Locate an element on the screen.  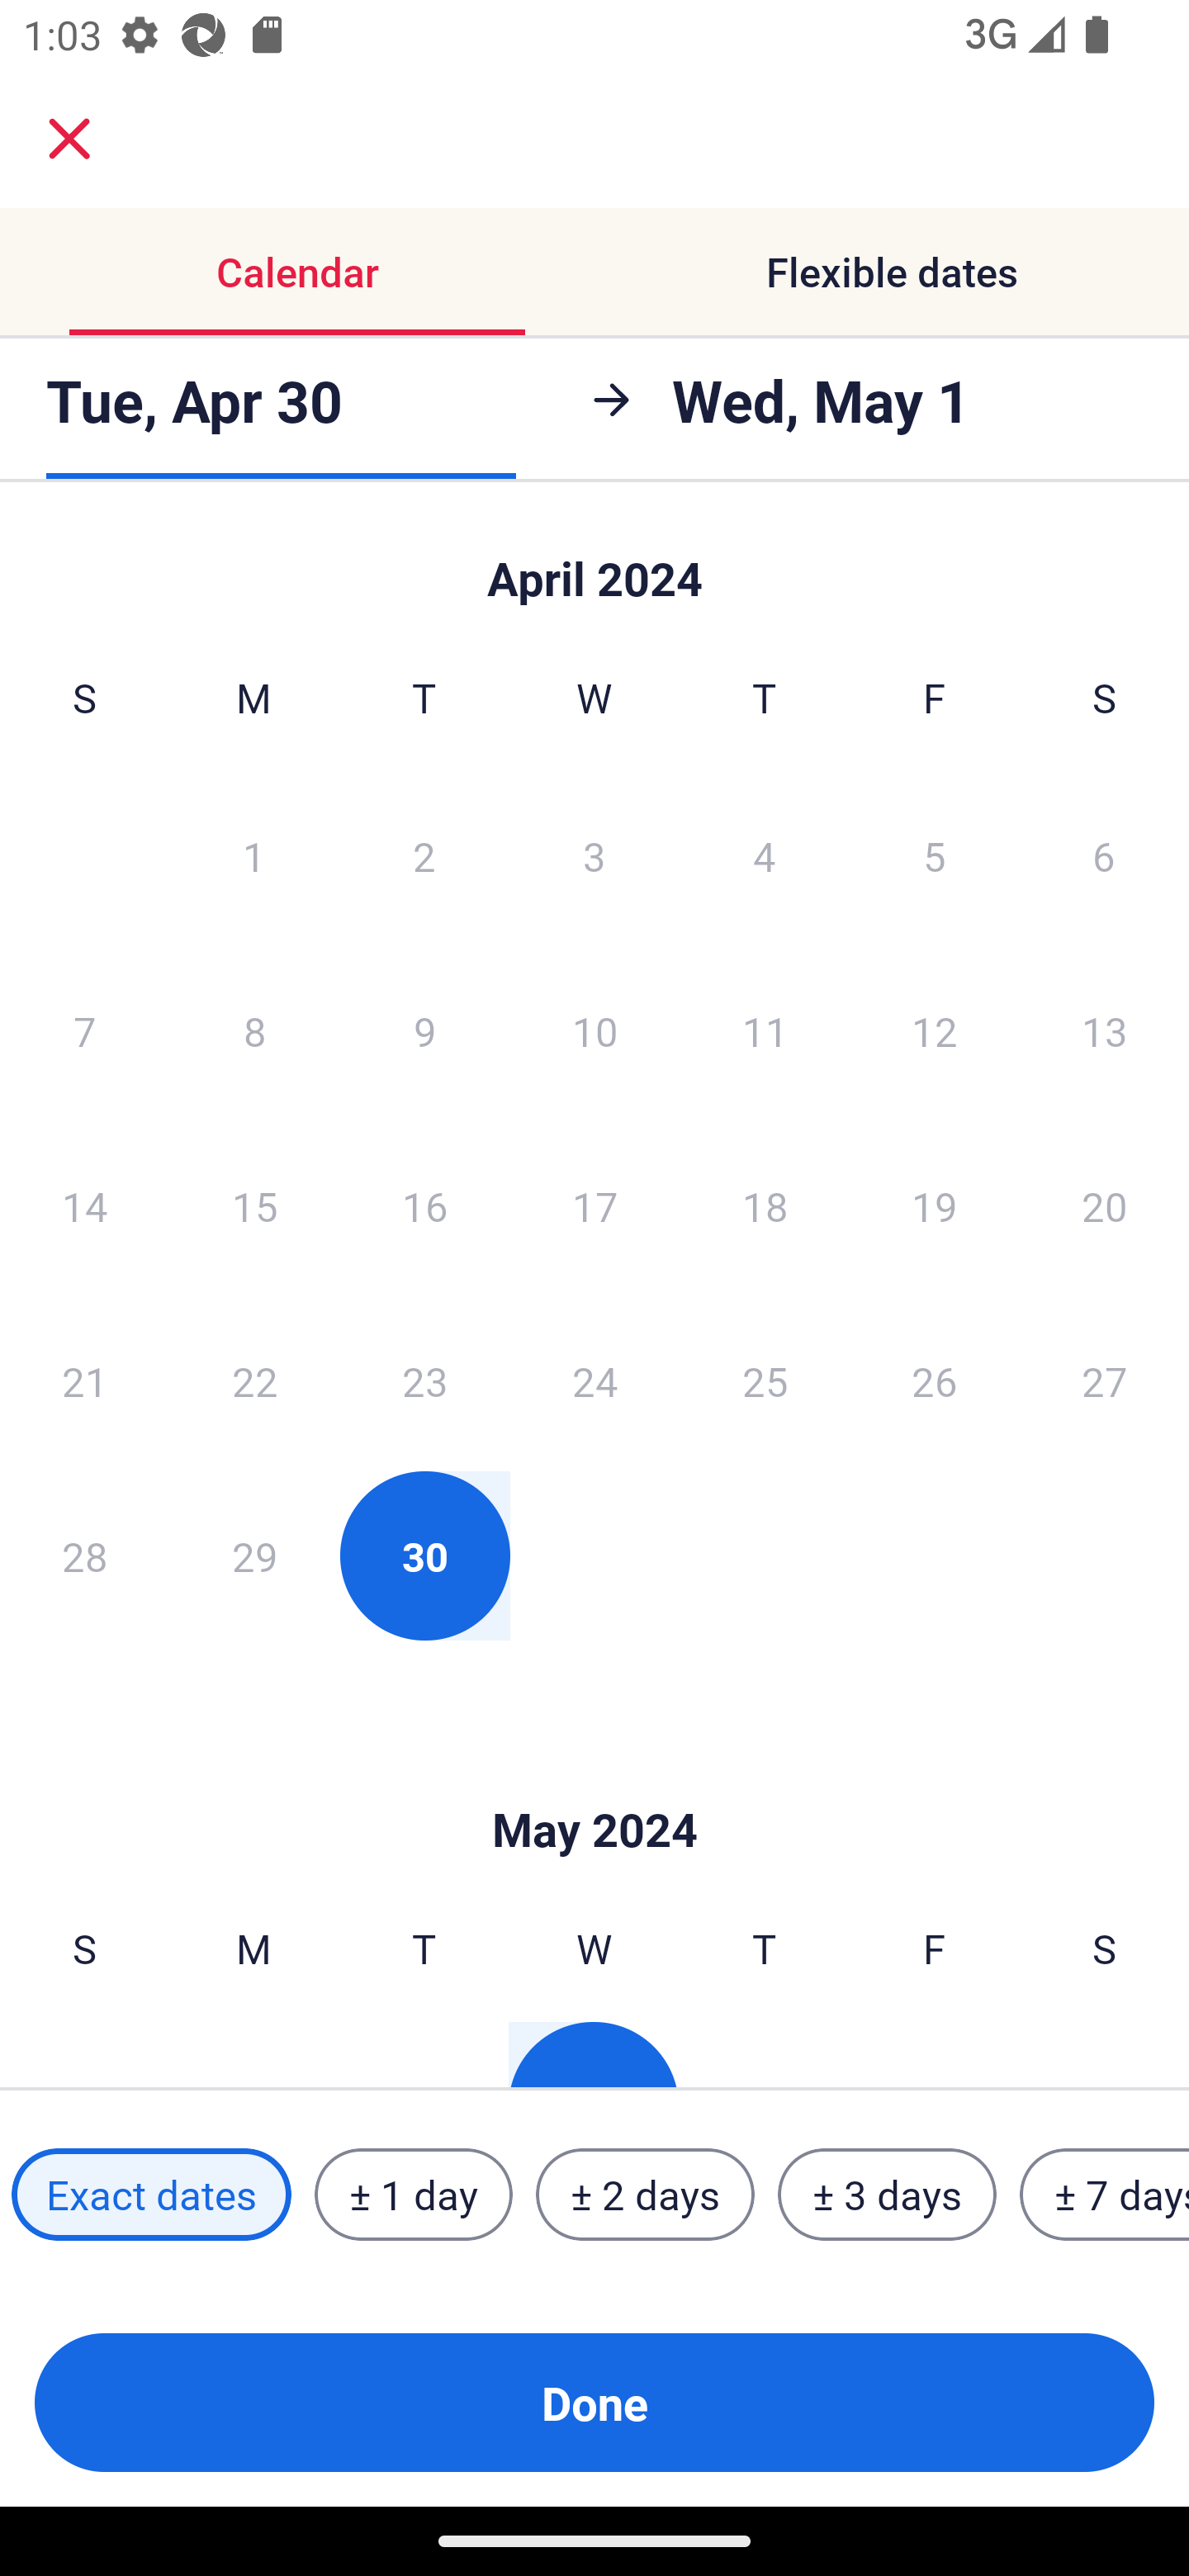
21 Sunday, April 21, 2024 is located at coordinates (84, 1380).